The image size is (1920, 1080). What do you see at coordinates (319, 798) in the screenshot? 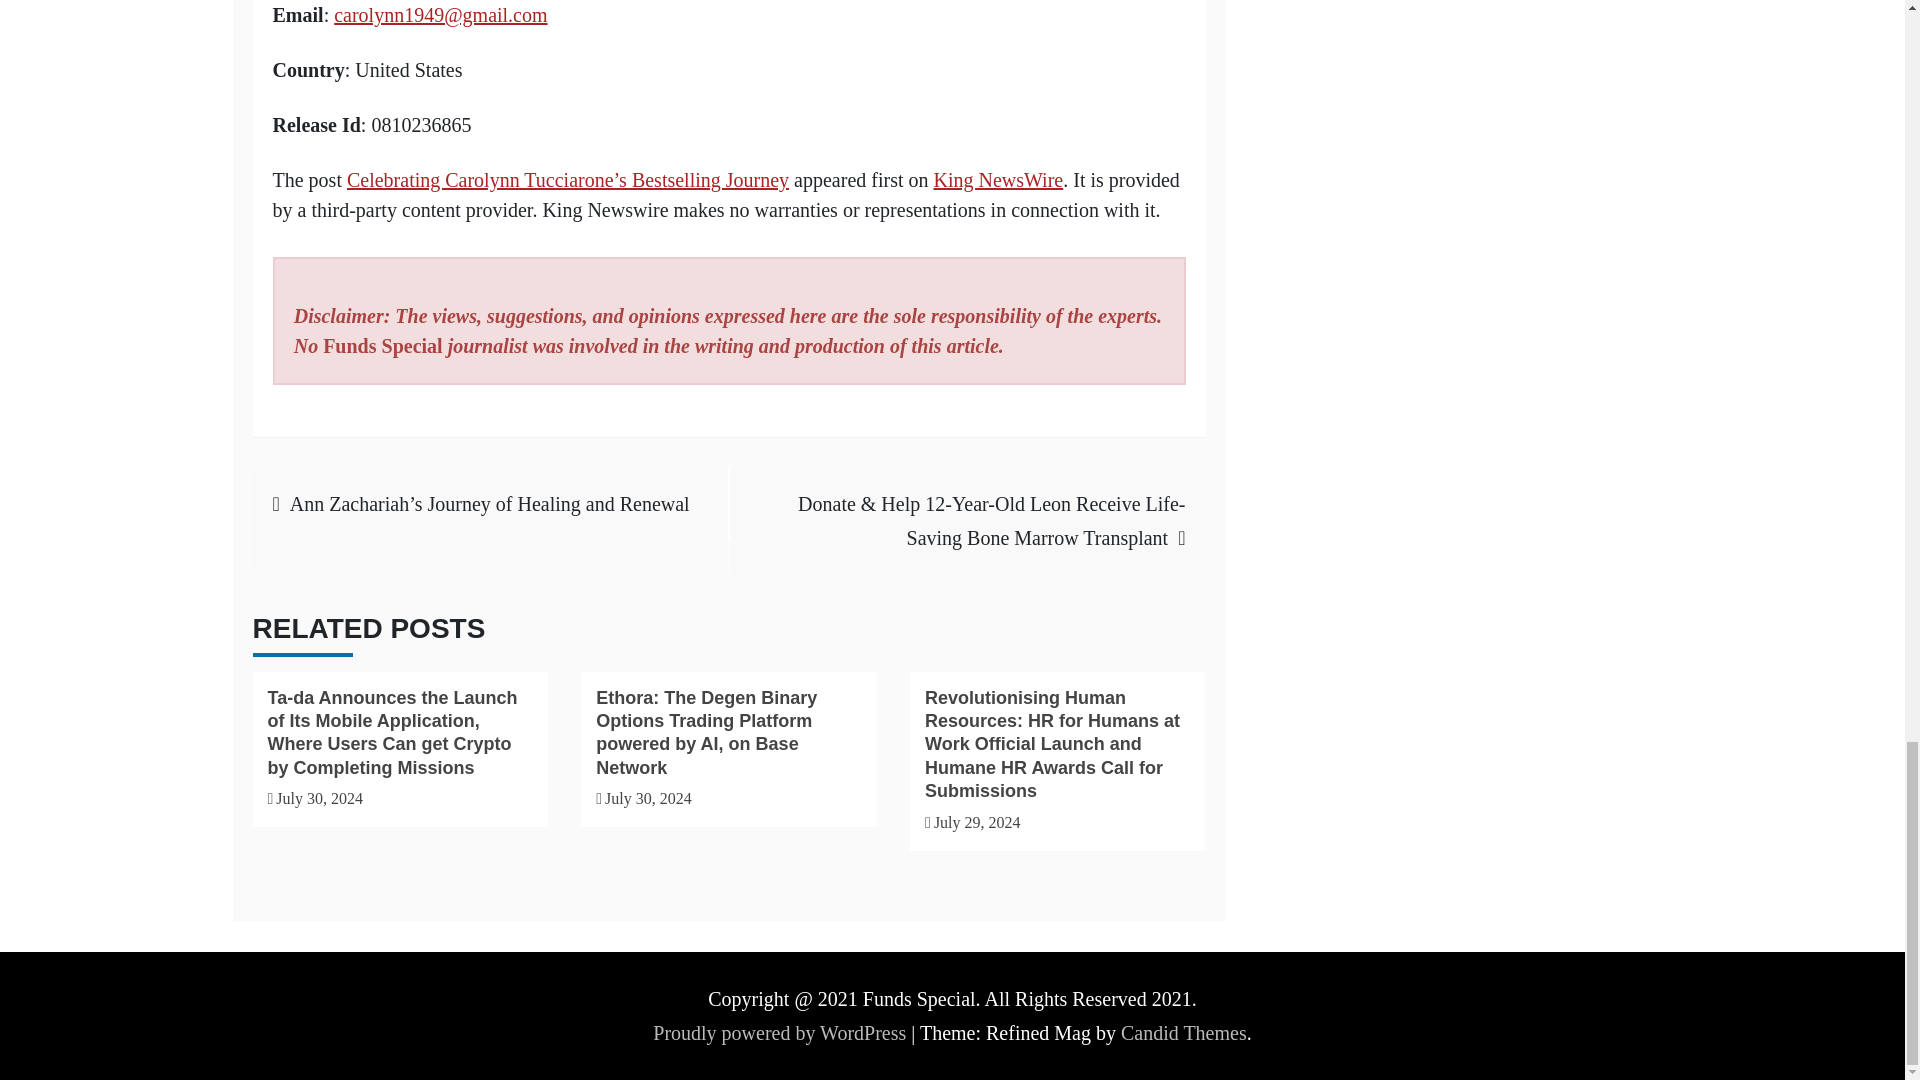
I see `July 30, 2024` at bounding box center [319, 798].